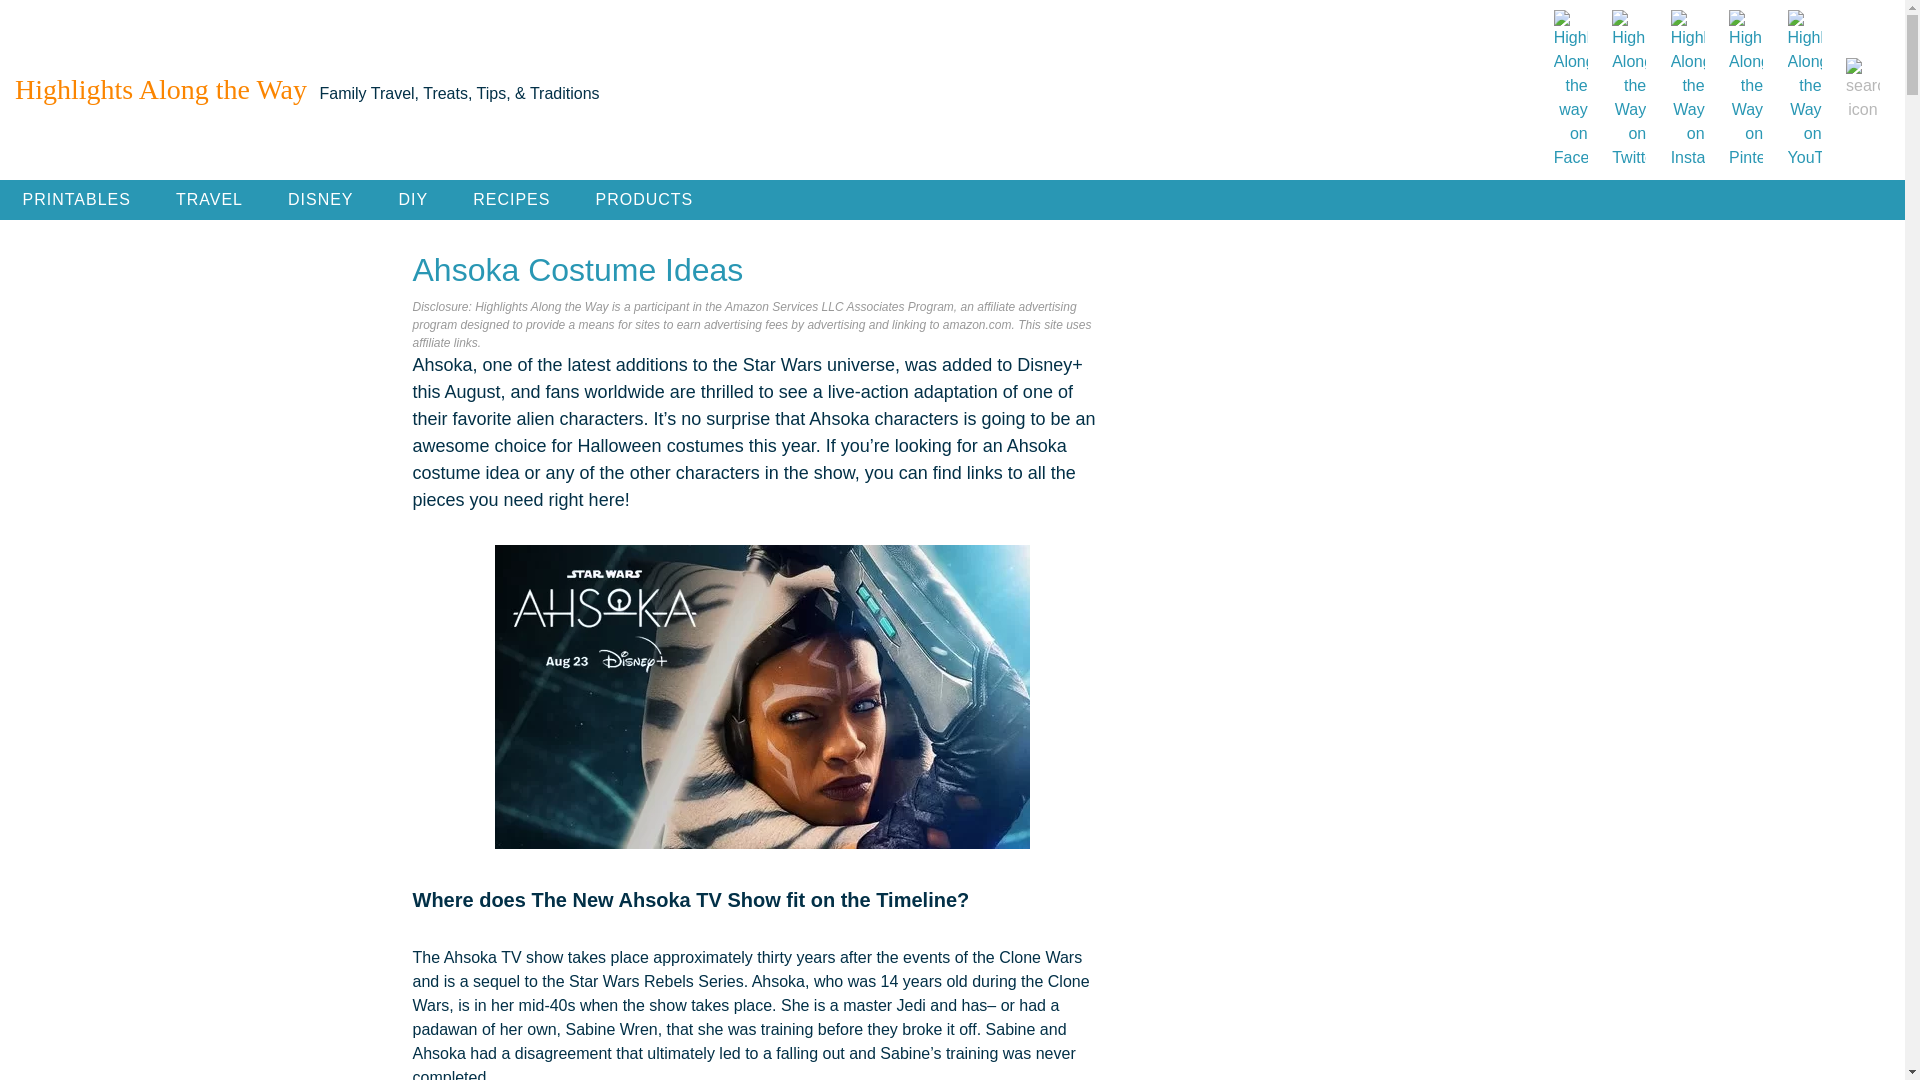 The image size is (1920, 1080). I want to click on Travel, so click(208, 200).